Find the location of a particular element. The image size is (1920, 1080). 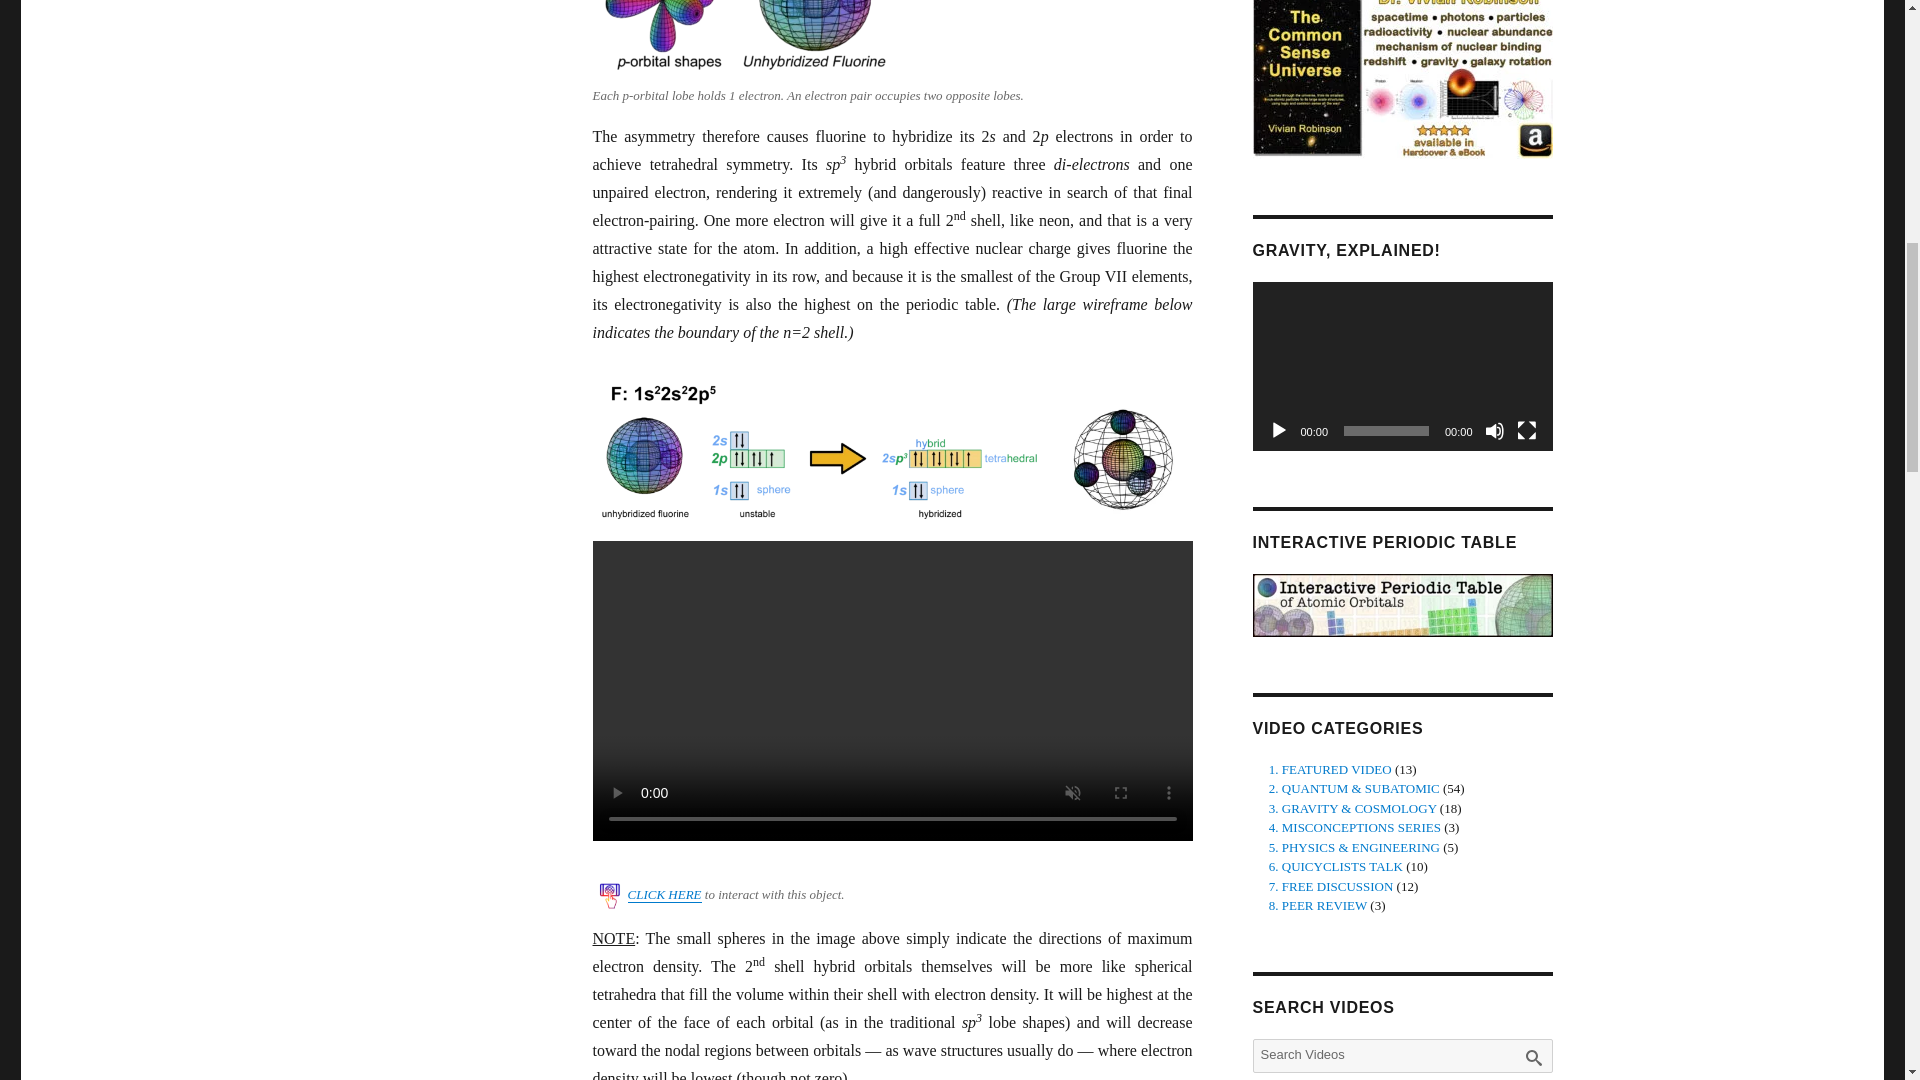

Mute is located at coordinates (1494, 430).